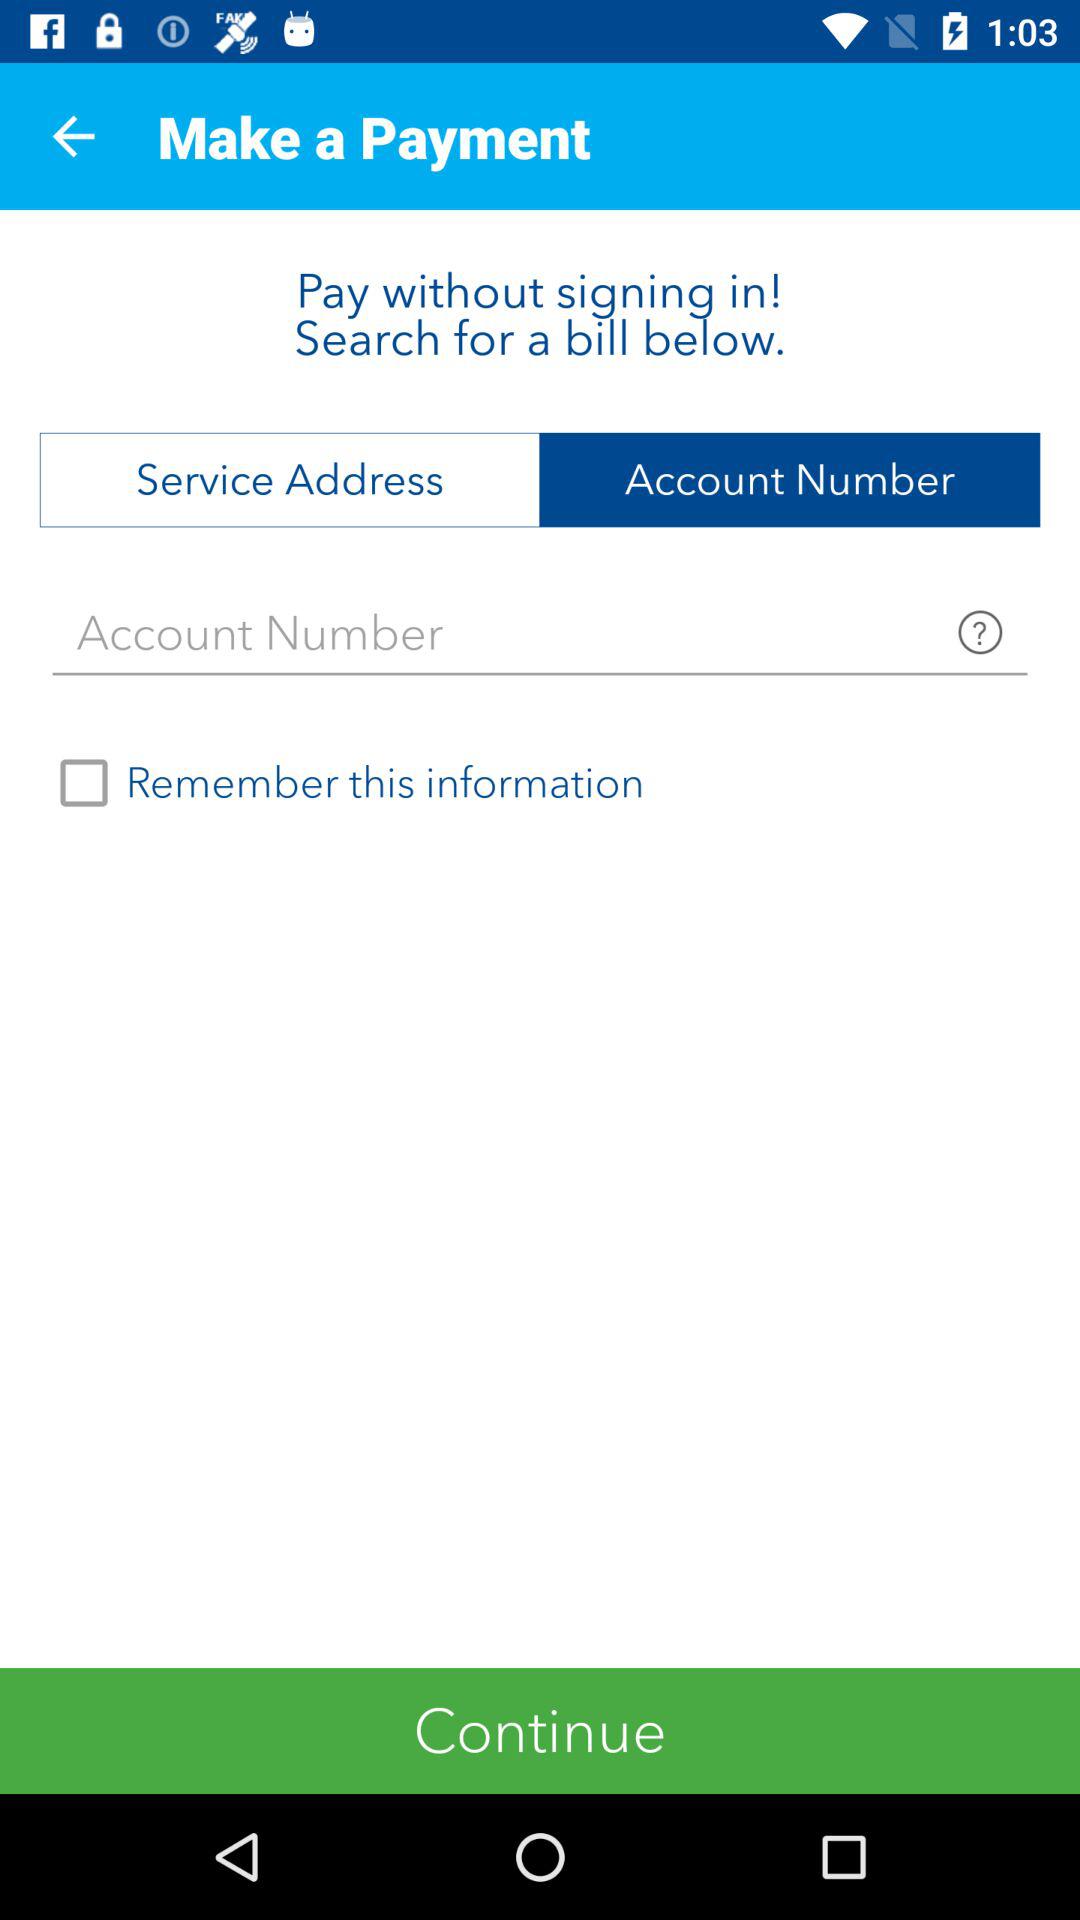 This screenshot has height=1920, width=1080. Describe the element at coordinates (73, 136) in the screenshot. I see `press the icon to the left of the make a payment item` at that location.